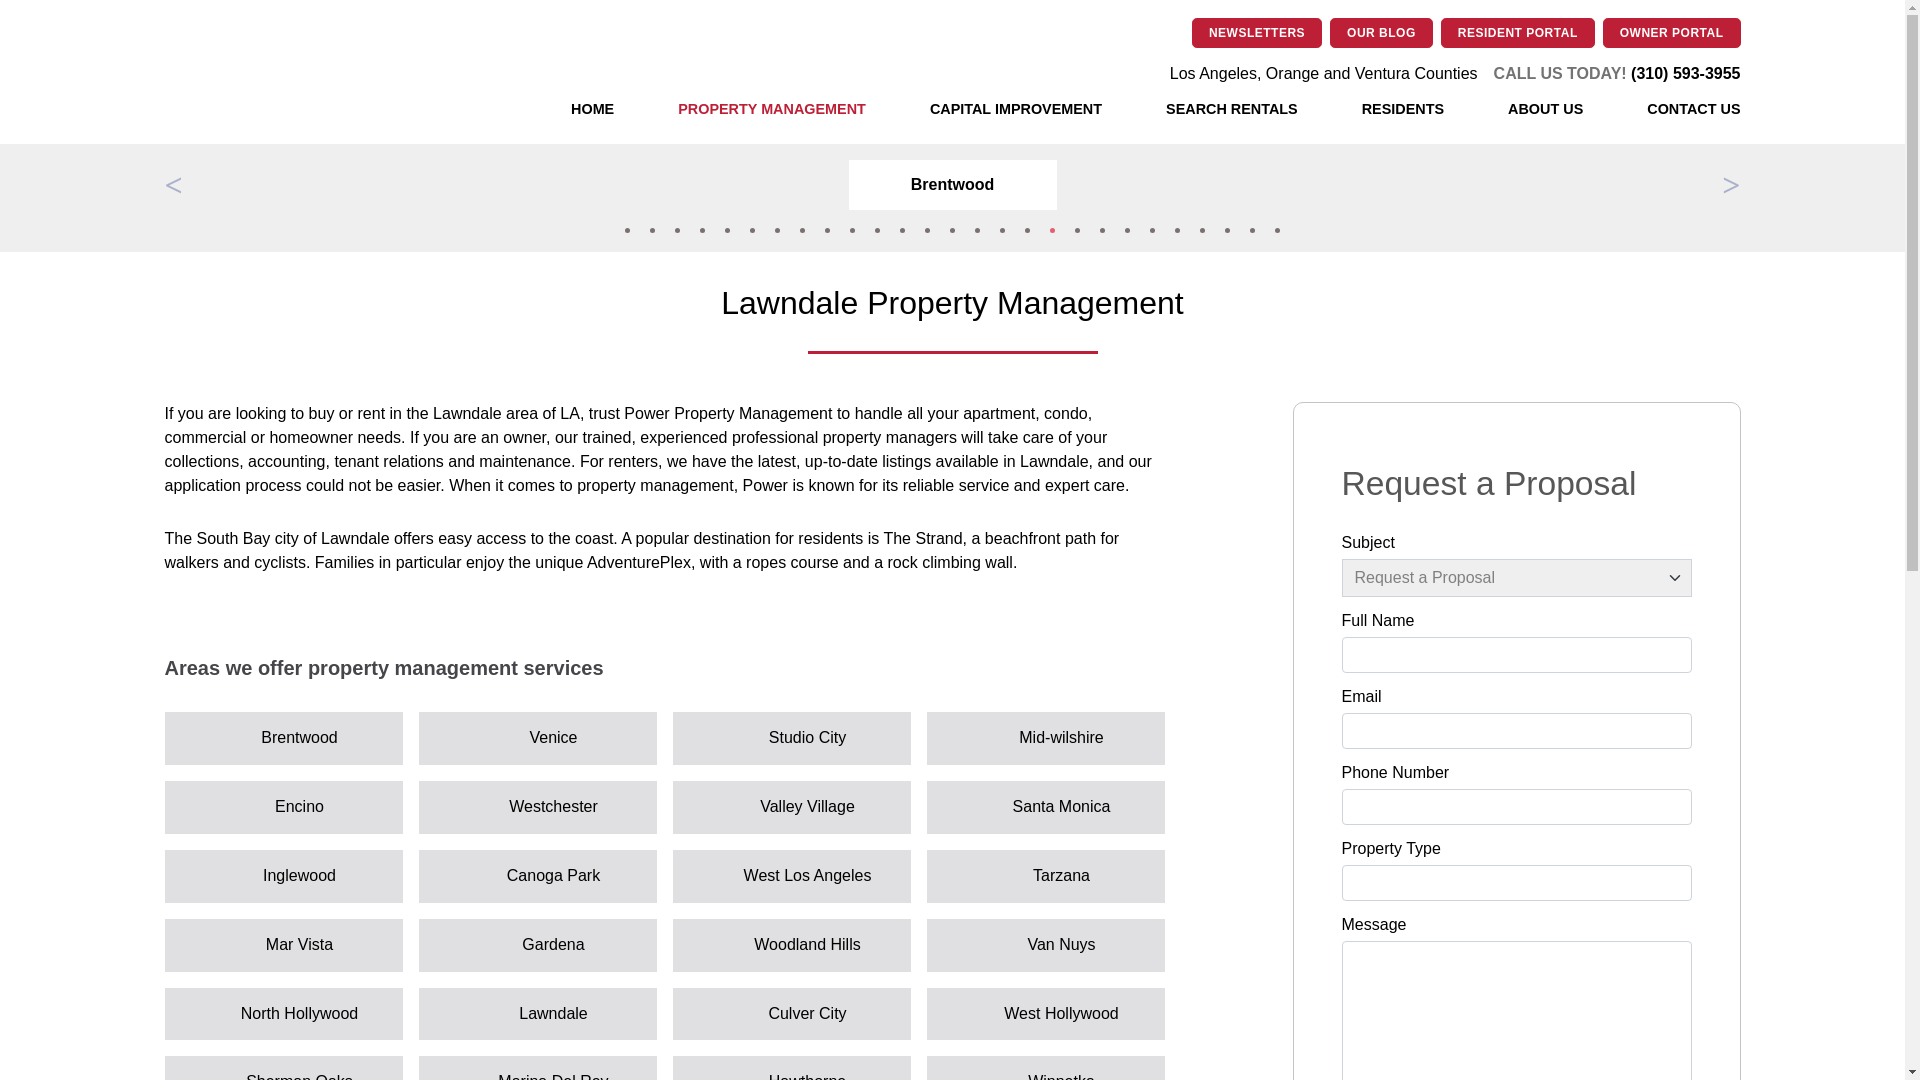  I want to click on PROPERTY MANAGEMENT, so click(771, 109).